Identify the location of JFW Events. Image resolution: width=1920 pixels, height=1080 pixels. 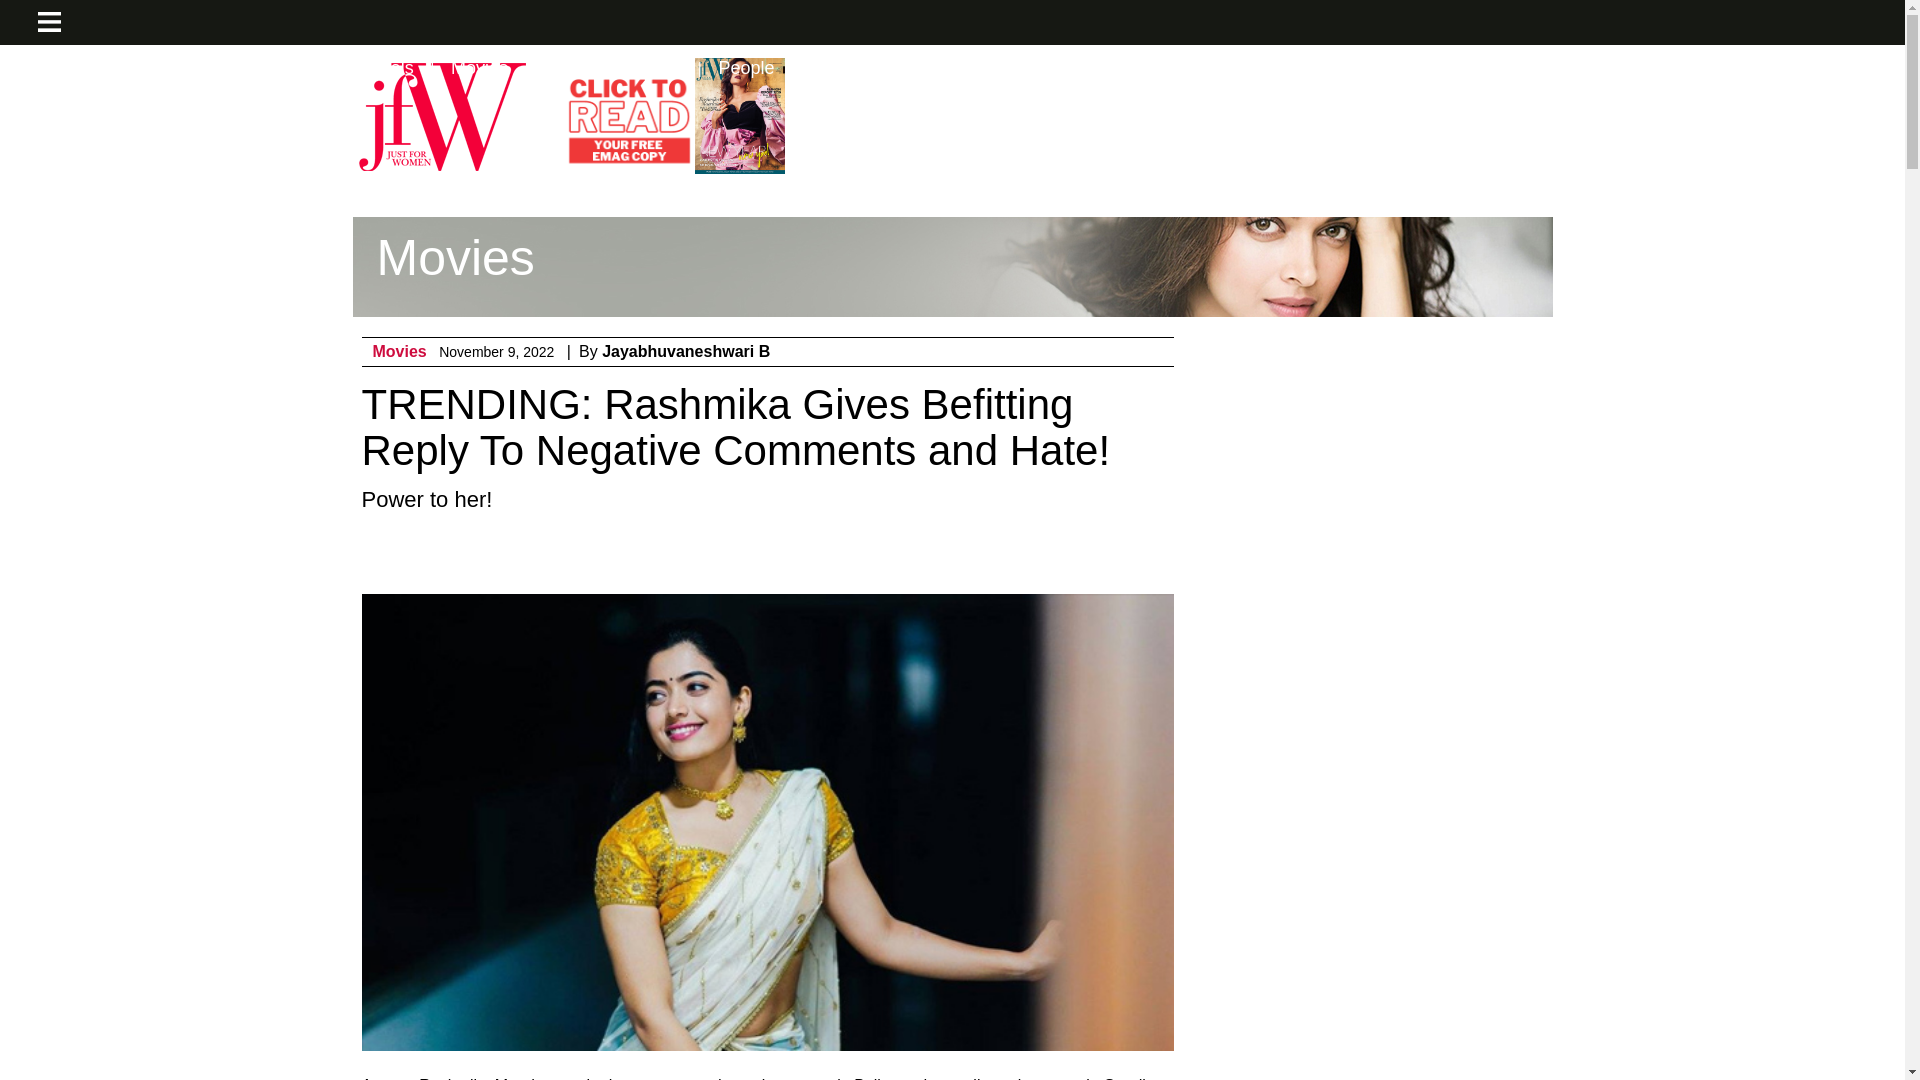
(220, 68).